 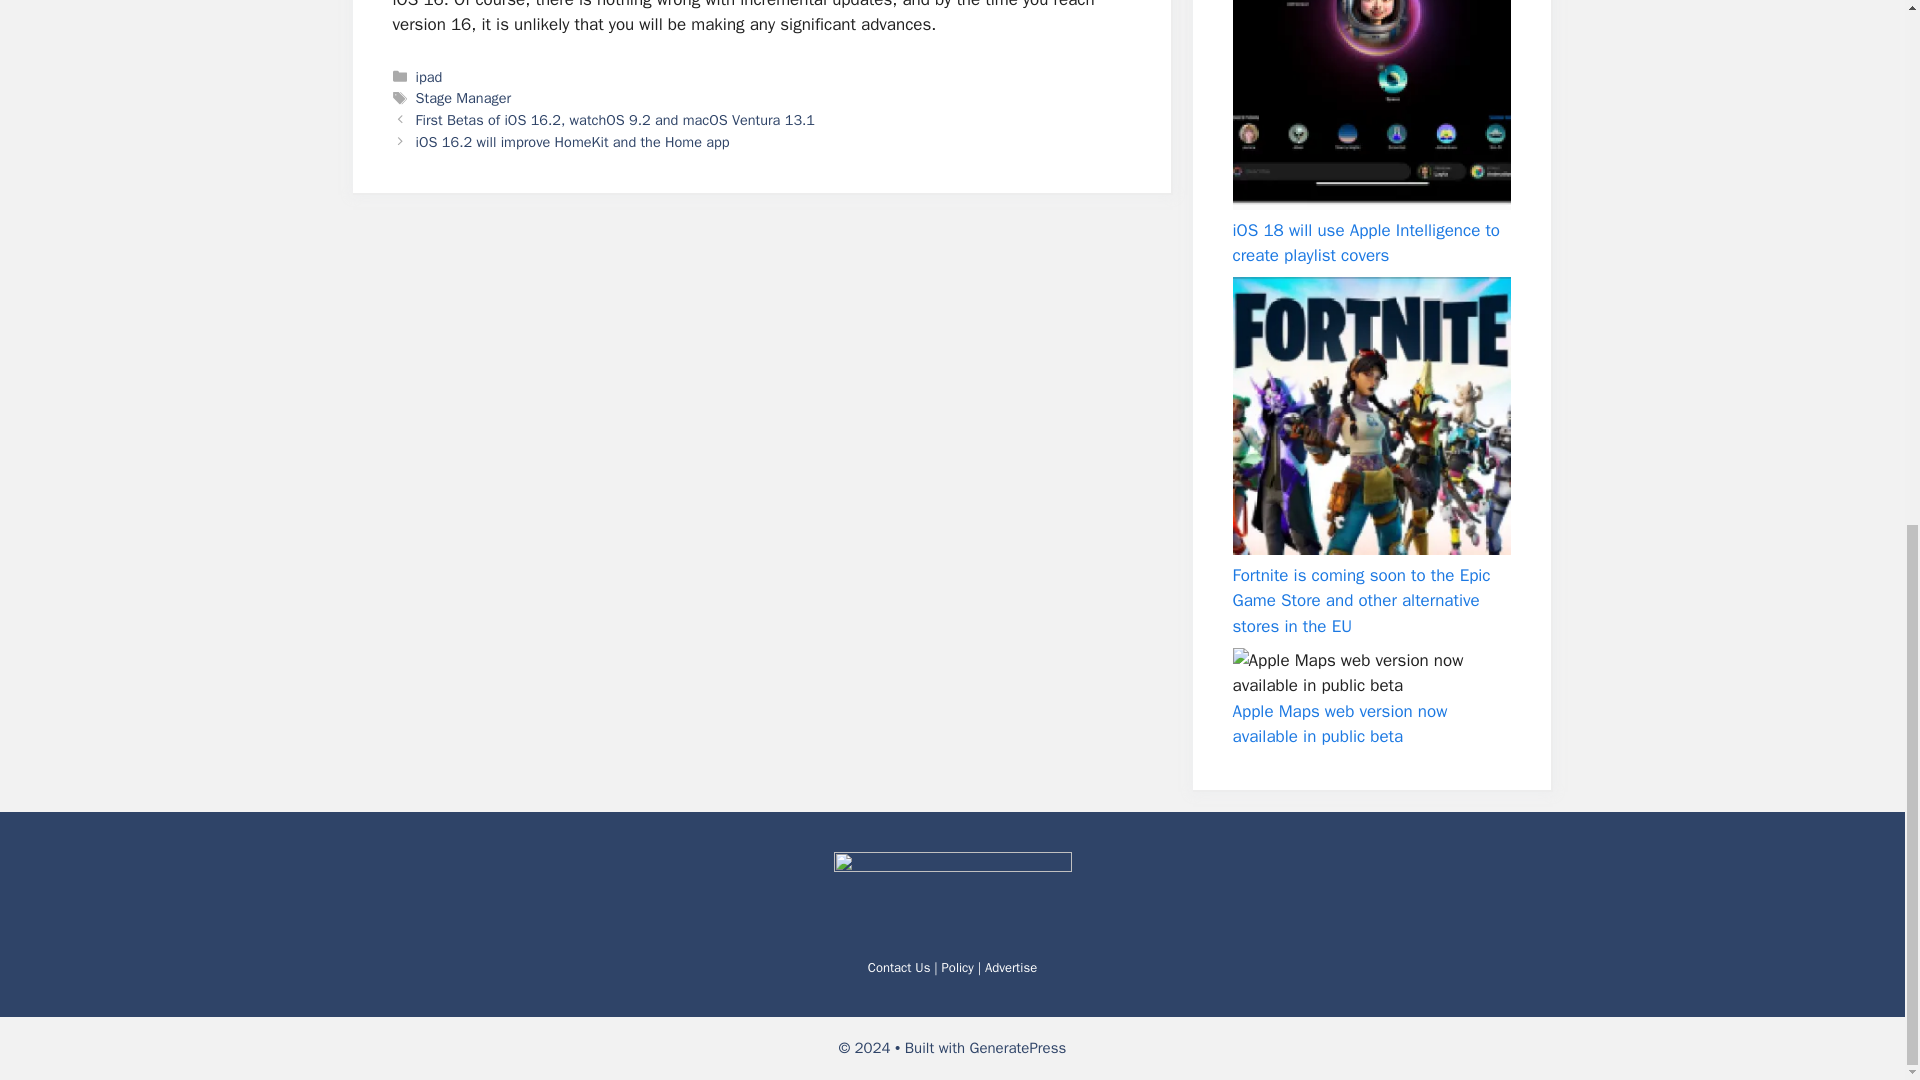 What do you see at coordinates (1366, 243) in the screenshot?
I see `iOS 18 will use Apple Intelligence to create playlist covers` at bounding box center [1366, 243].